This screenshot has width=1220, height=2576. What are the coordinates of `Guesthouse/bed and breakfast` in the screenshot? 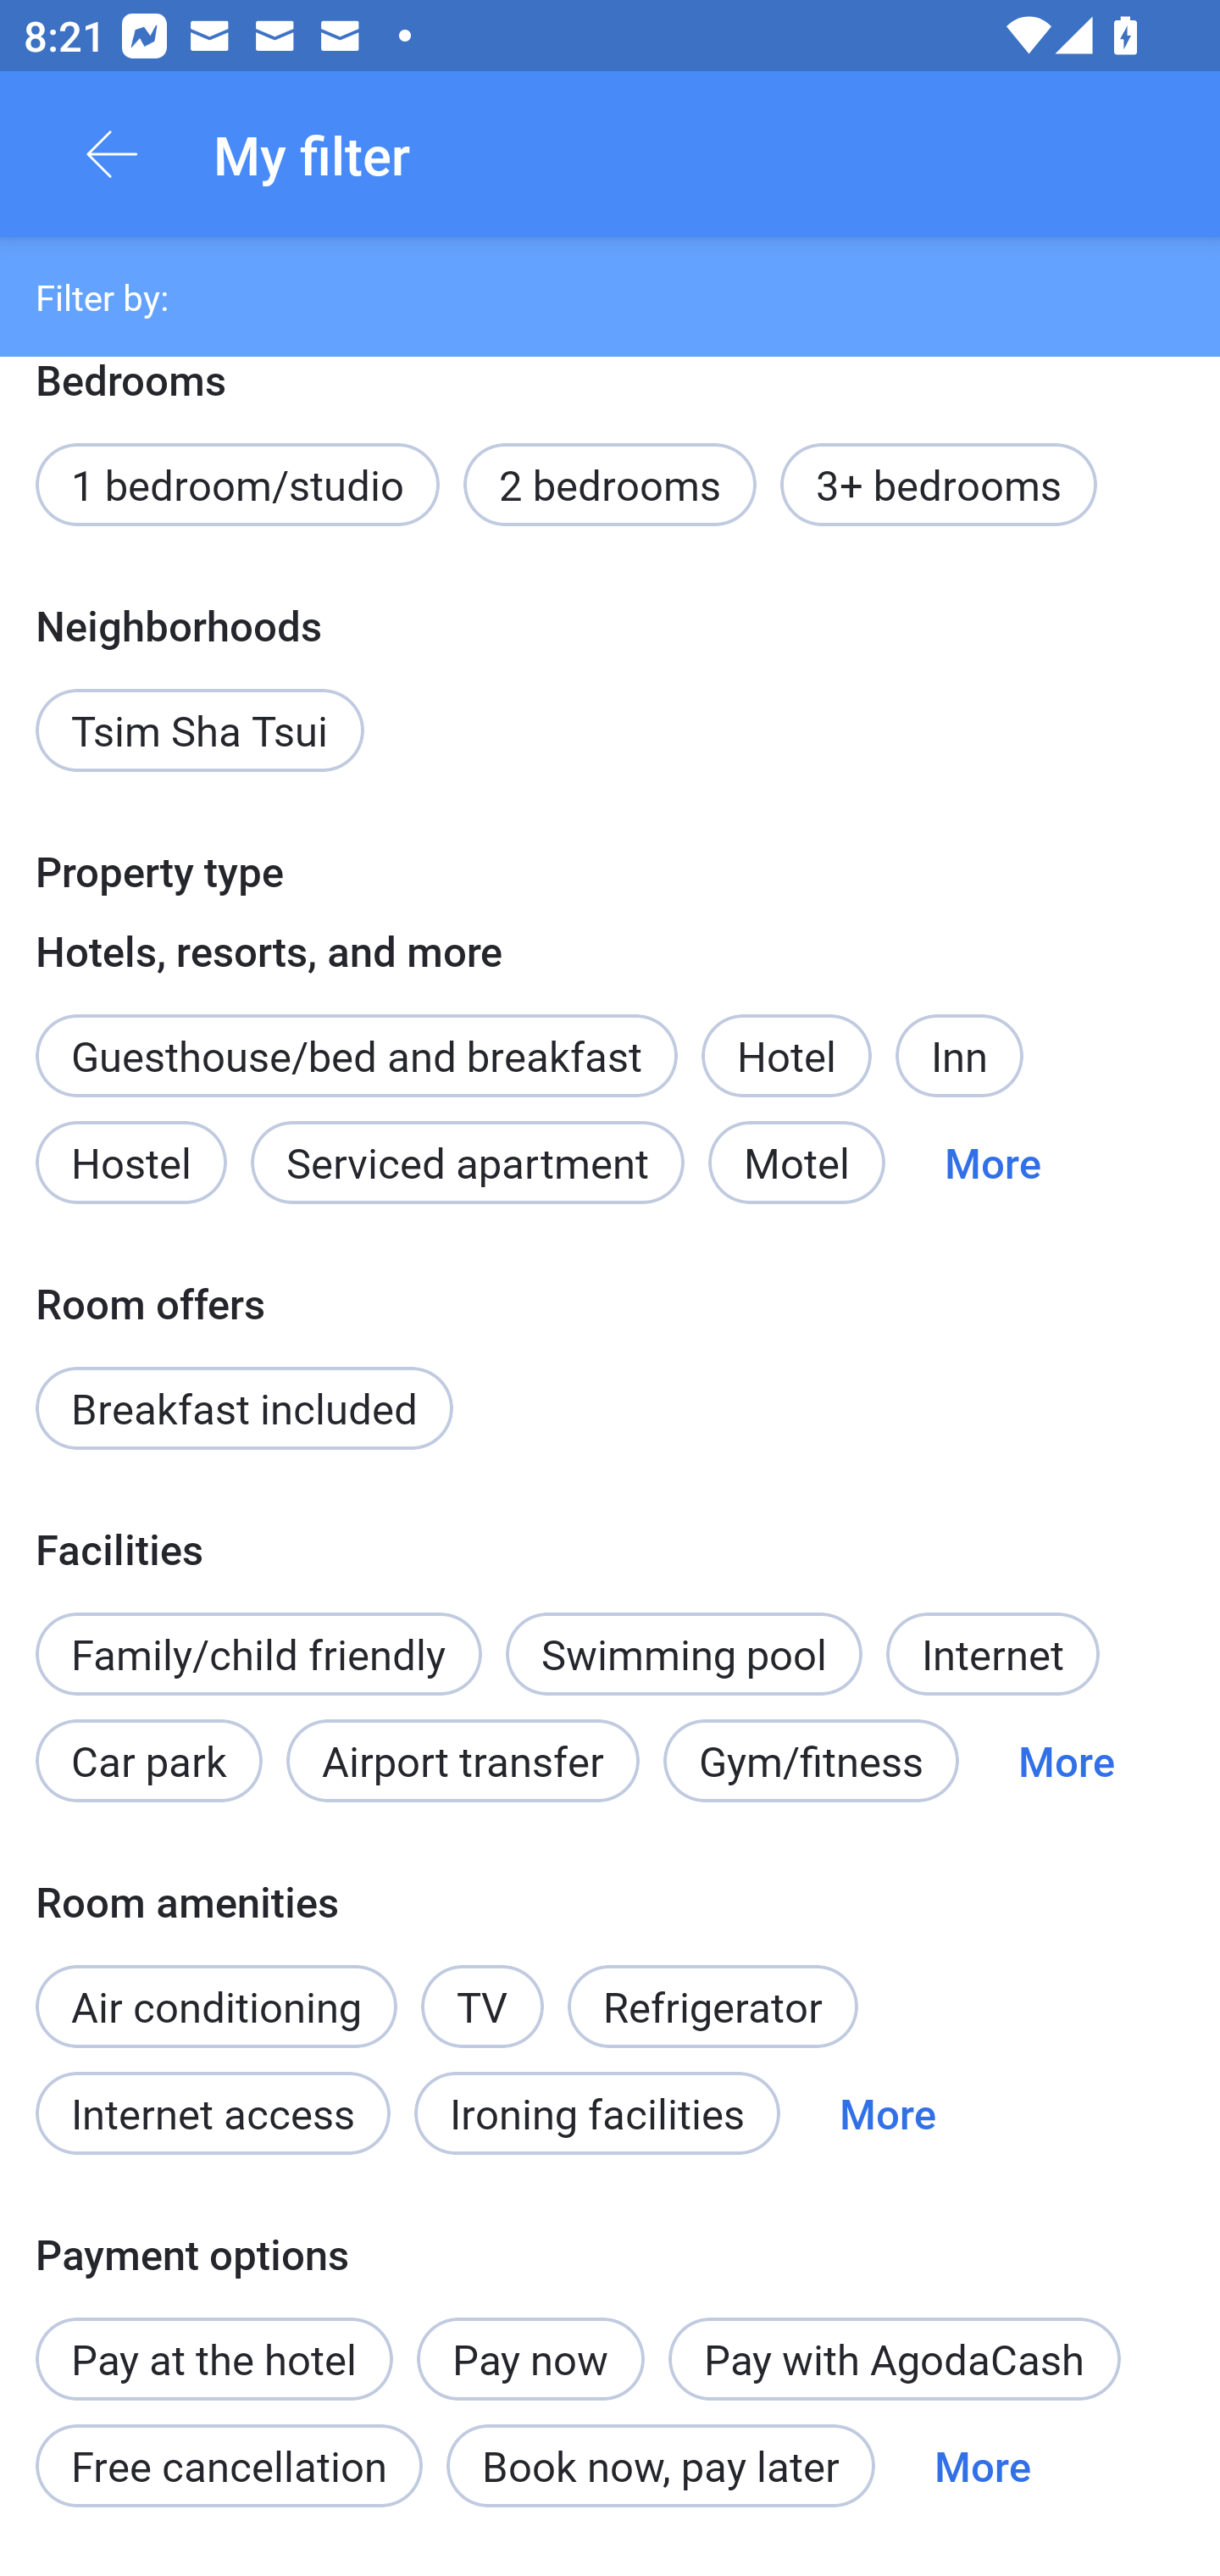 It's located at (356, 1056).